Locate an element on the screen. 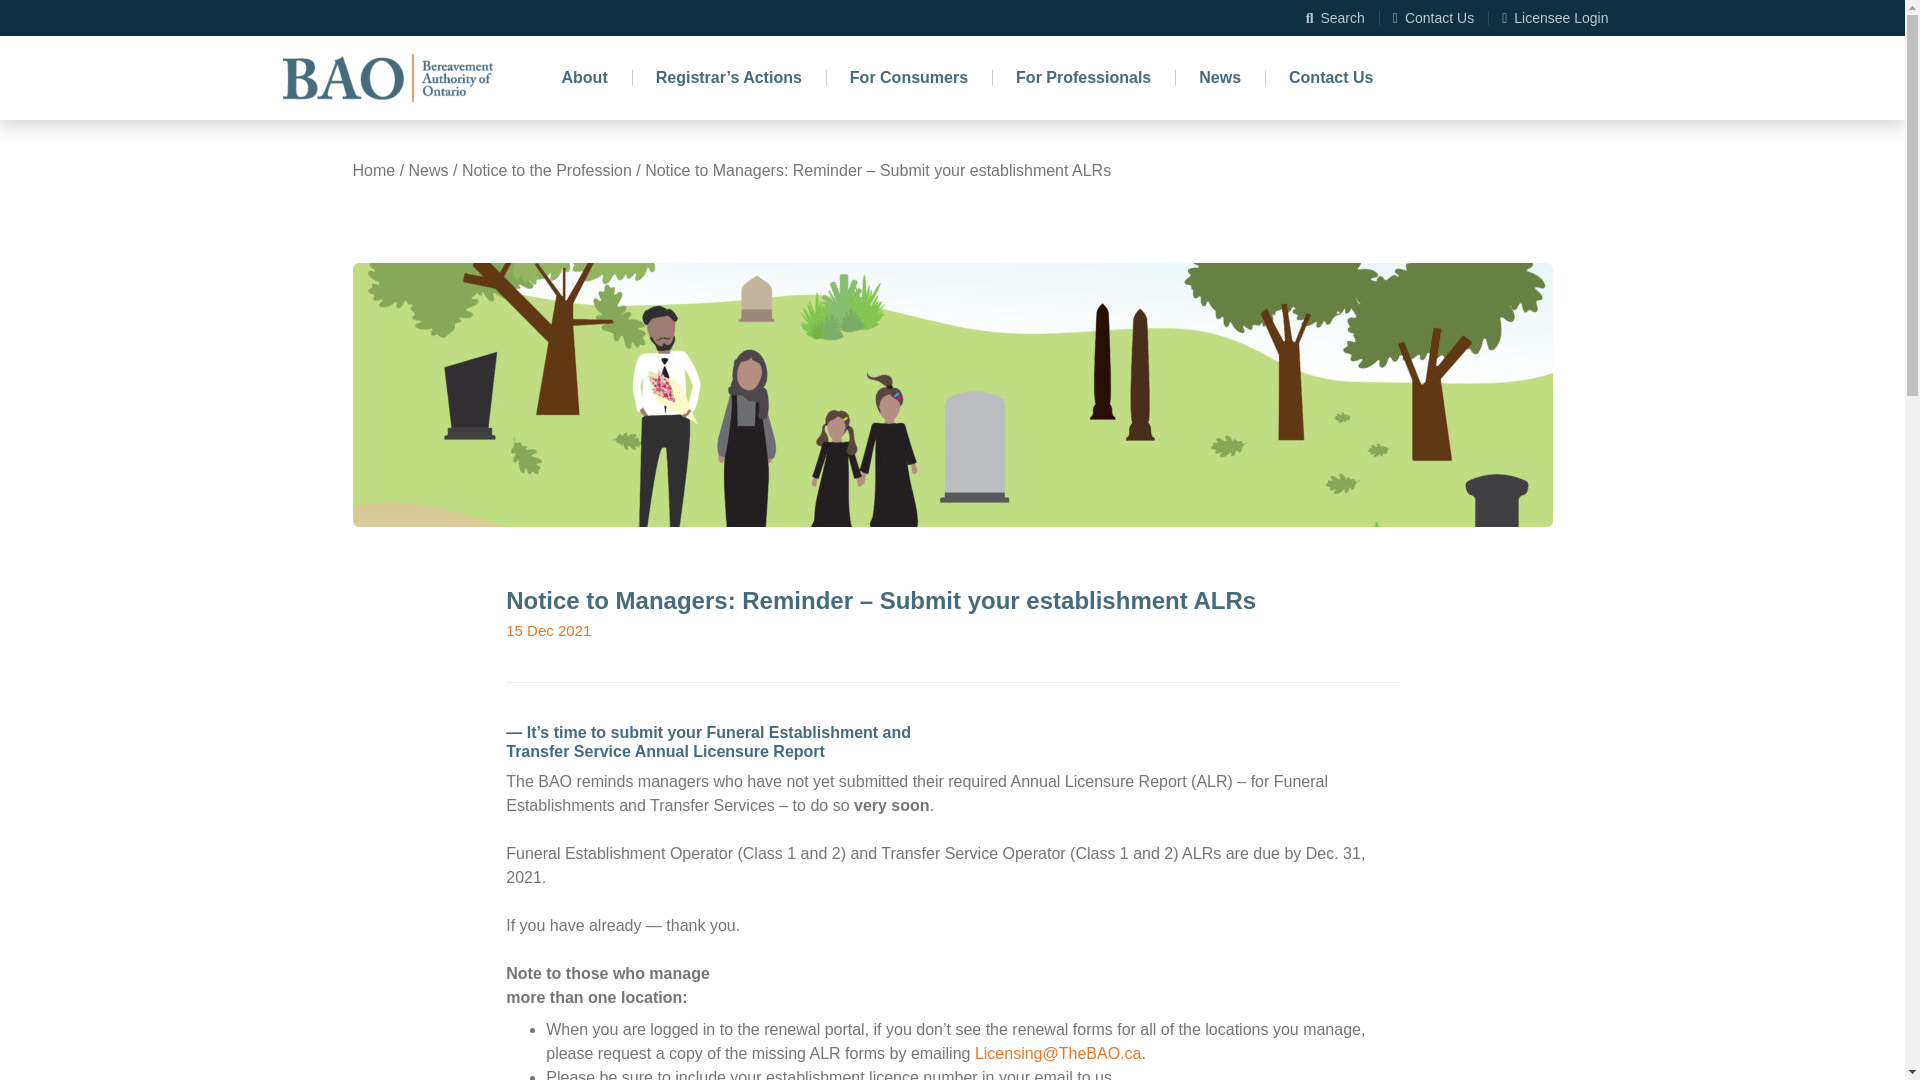 The image size is (1920, 1080). About is located at coordinates (584, 77).